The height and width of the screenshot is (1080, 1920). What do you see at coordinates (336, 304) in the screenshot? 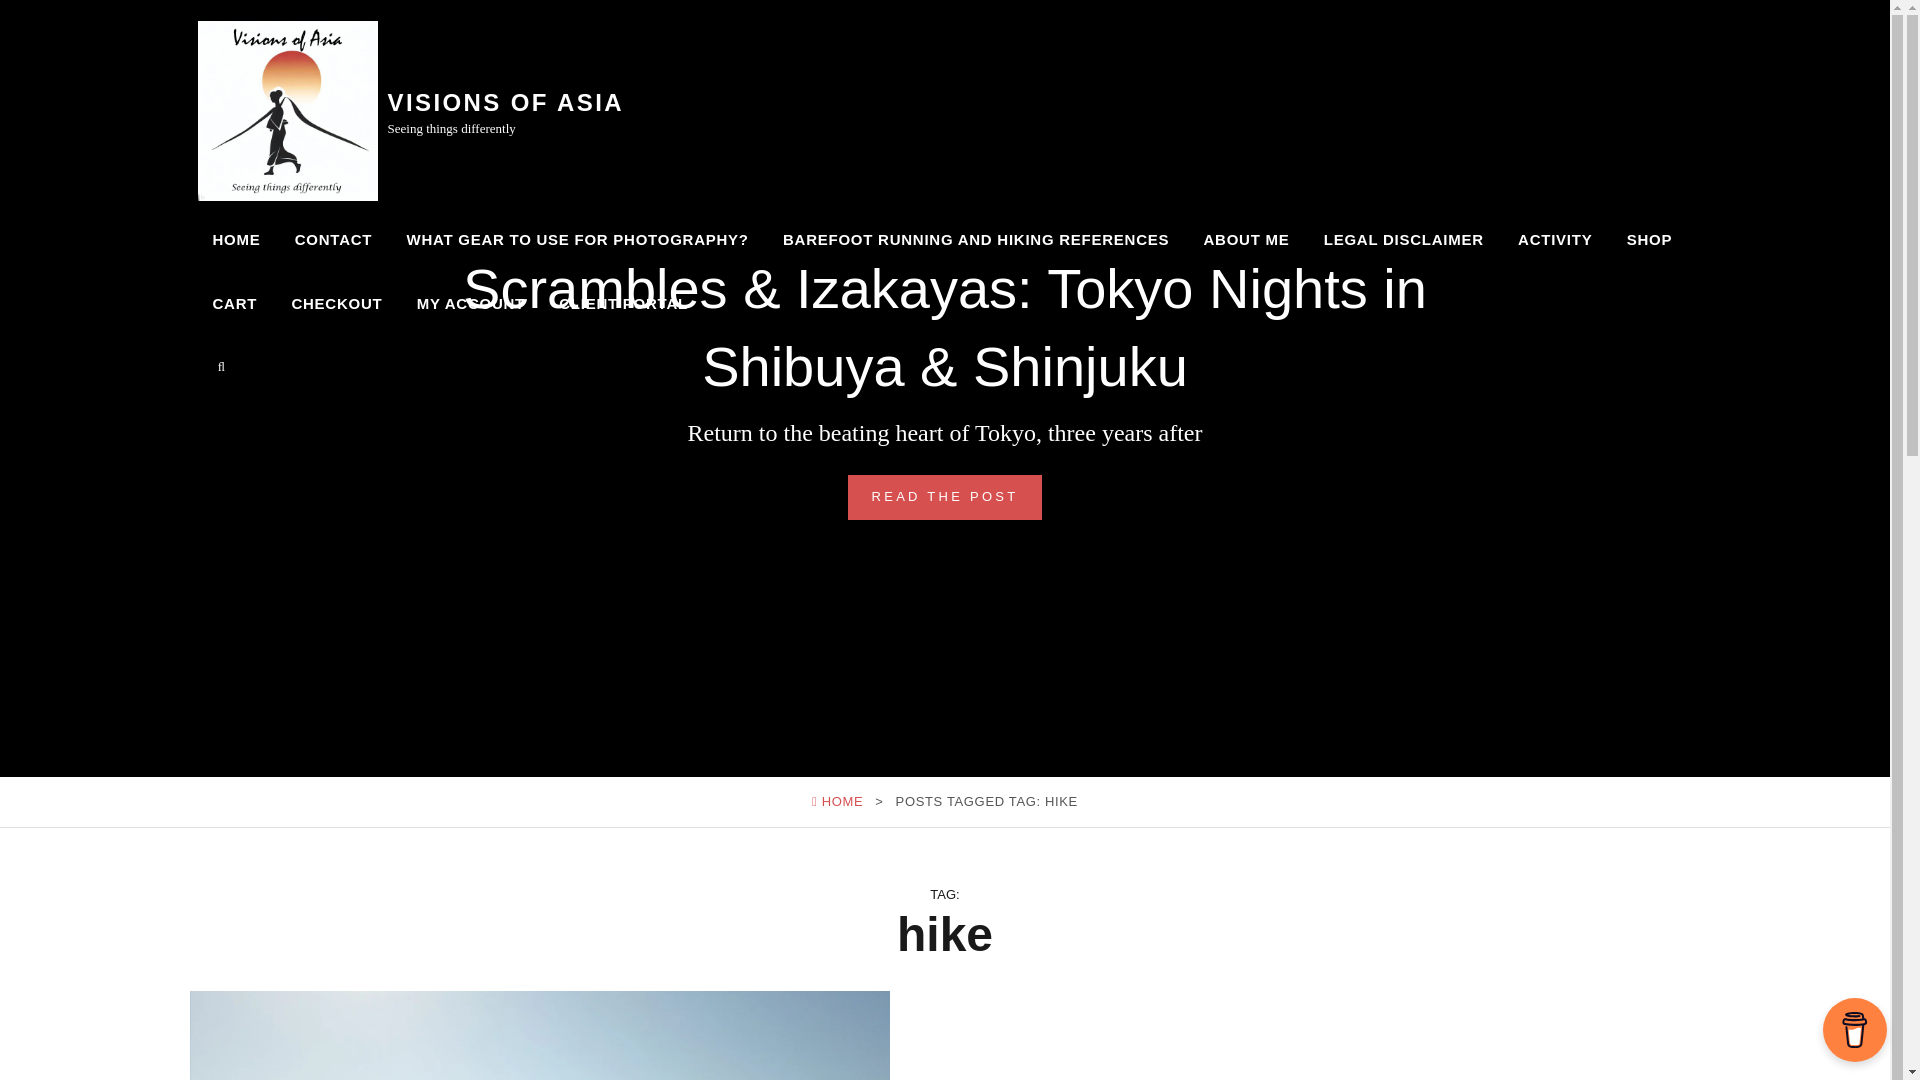
I see `CHECKOUT` at bounding box center [336, 304].